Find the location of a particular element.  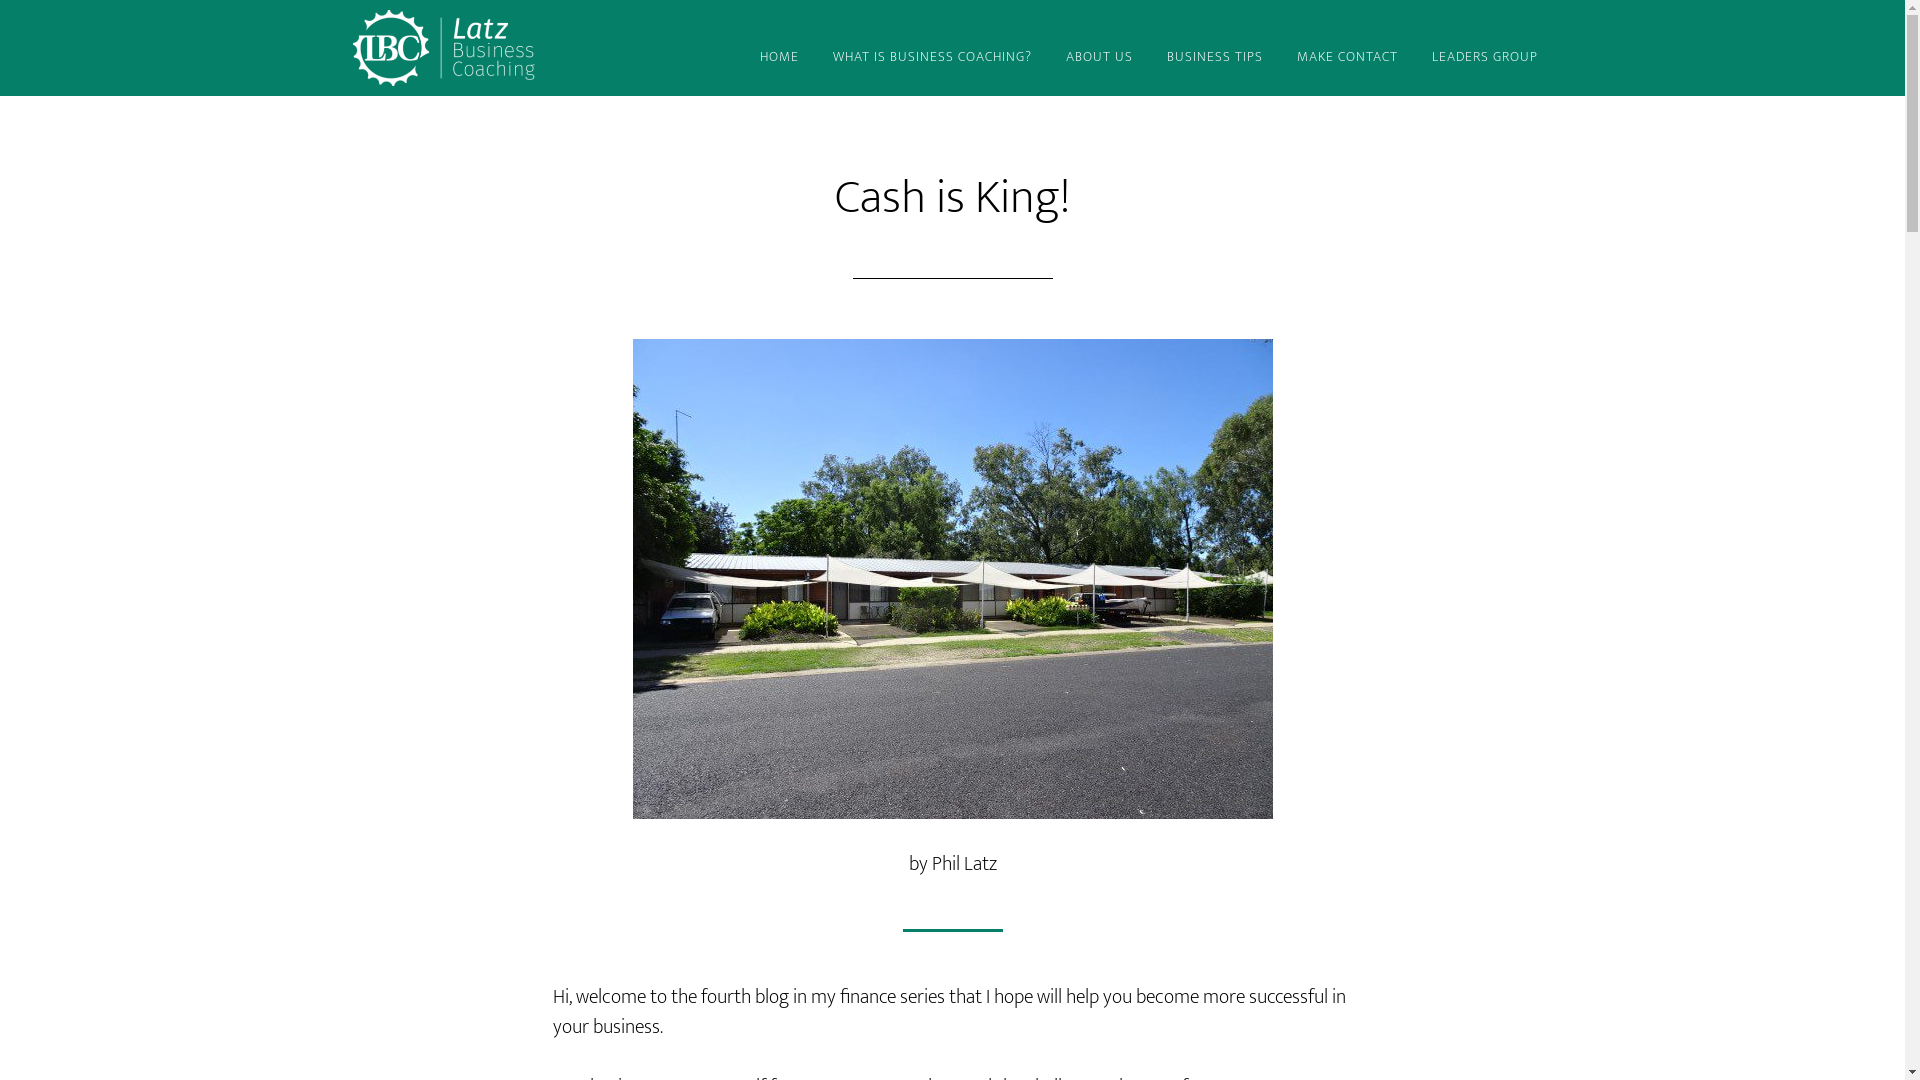

MAKE CONTACT is located at coordinates (1348, 58).